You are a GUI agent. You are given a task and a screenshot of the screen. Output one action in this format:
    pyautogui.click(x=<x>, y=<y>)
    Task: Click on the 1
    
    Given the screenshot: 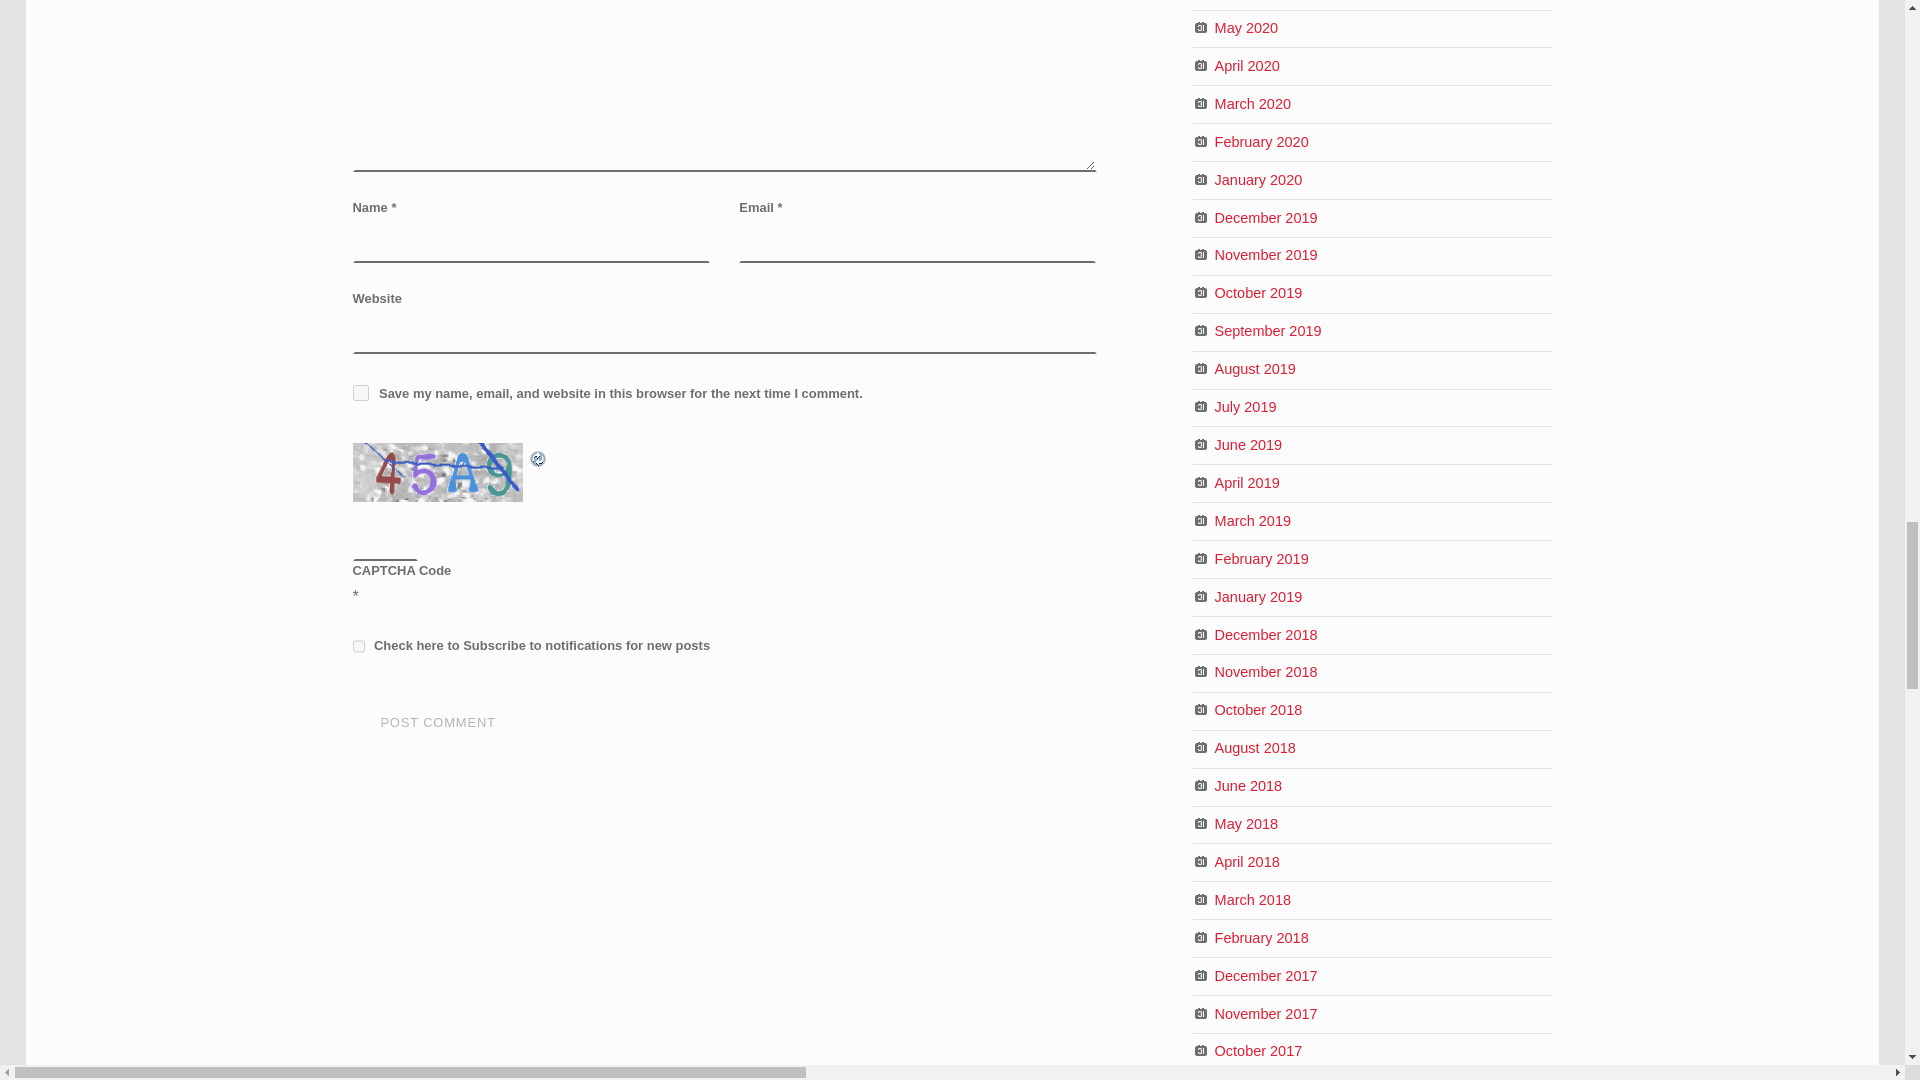 What is the action you would take?
    pyautogui.click(x=358, y=646)
    